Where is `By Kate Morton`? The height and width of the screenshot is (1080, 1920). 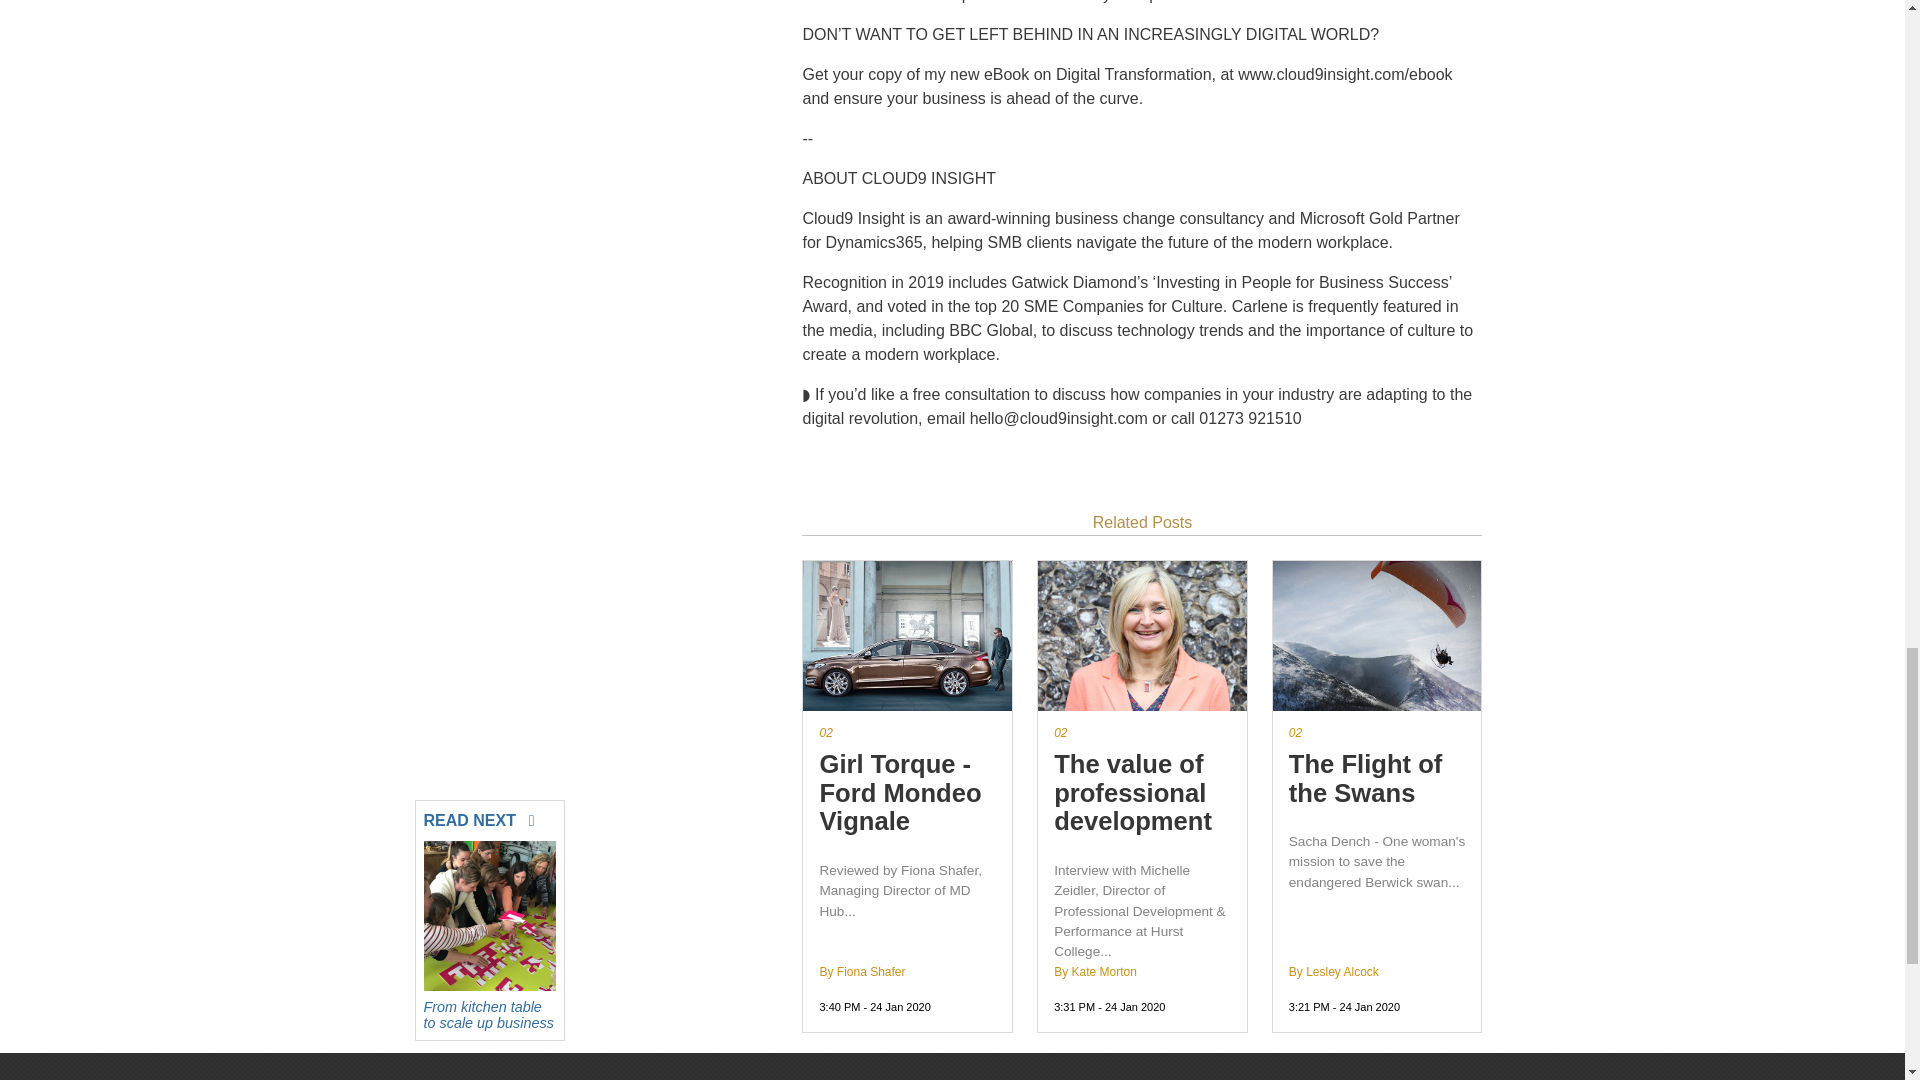 By Kate Morton is located at coordinates (1095, 972).